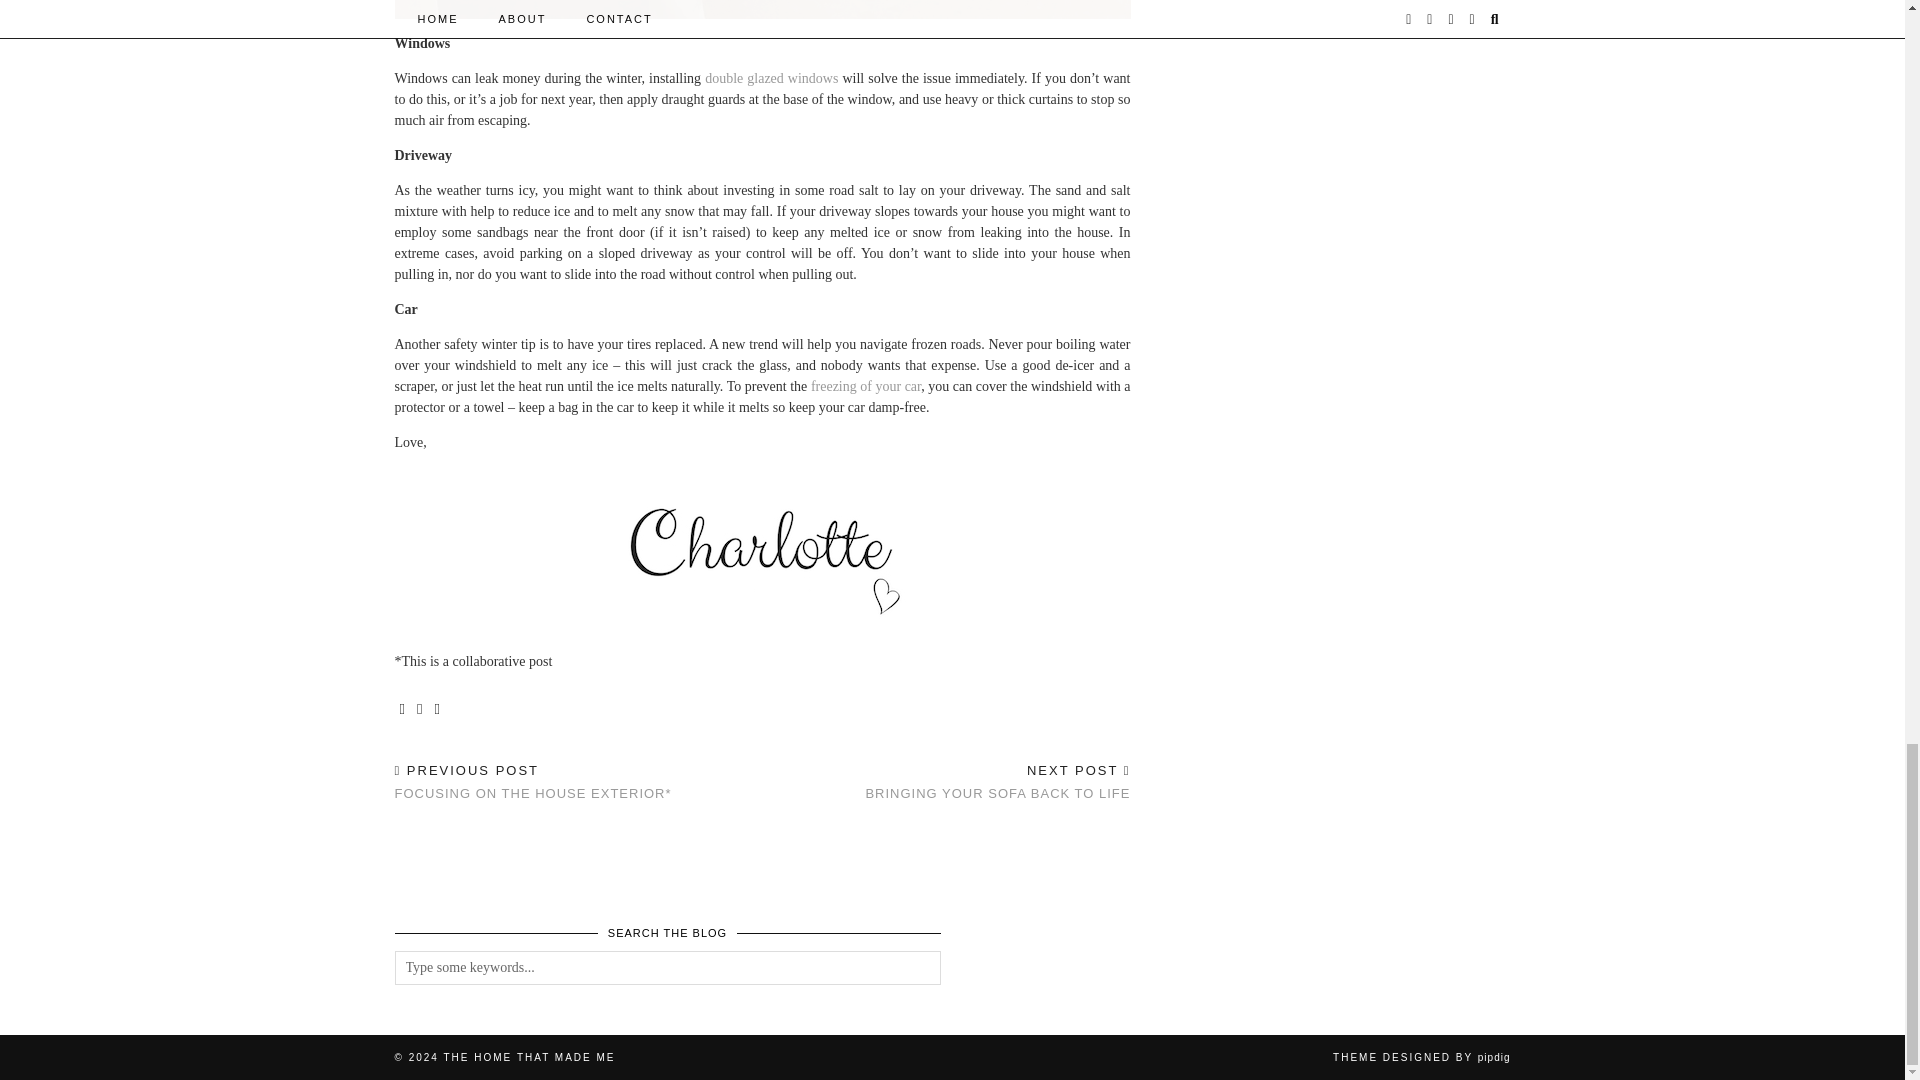  Describe the element at coordinates (866, 386) in the screenshot. I see `freezing of your car` at that location.